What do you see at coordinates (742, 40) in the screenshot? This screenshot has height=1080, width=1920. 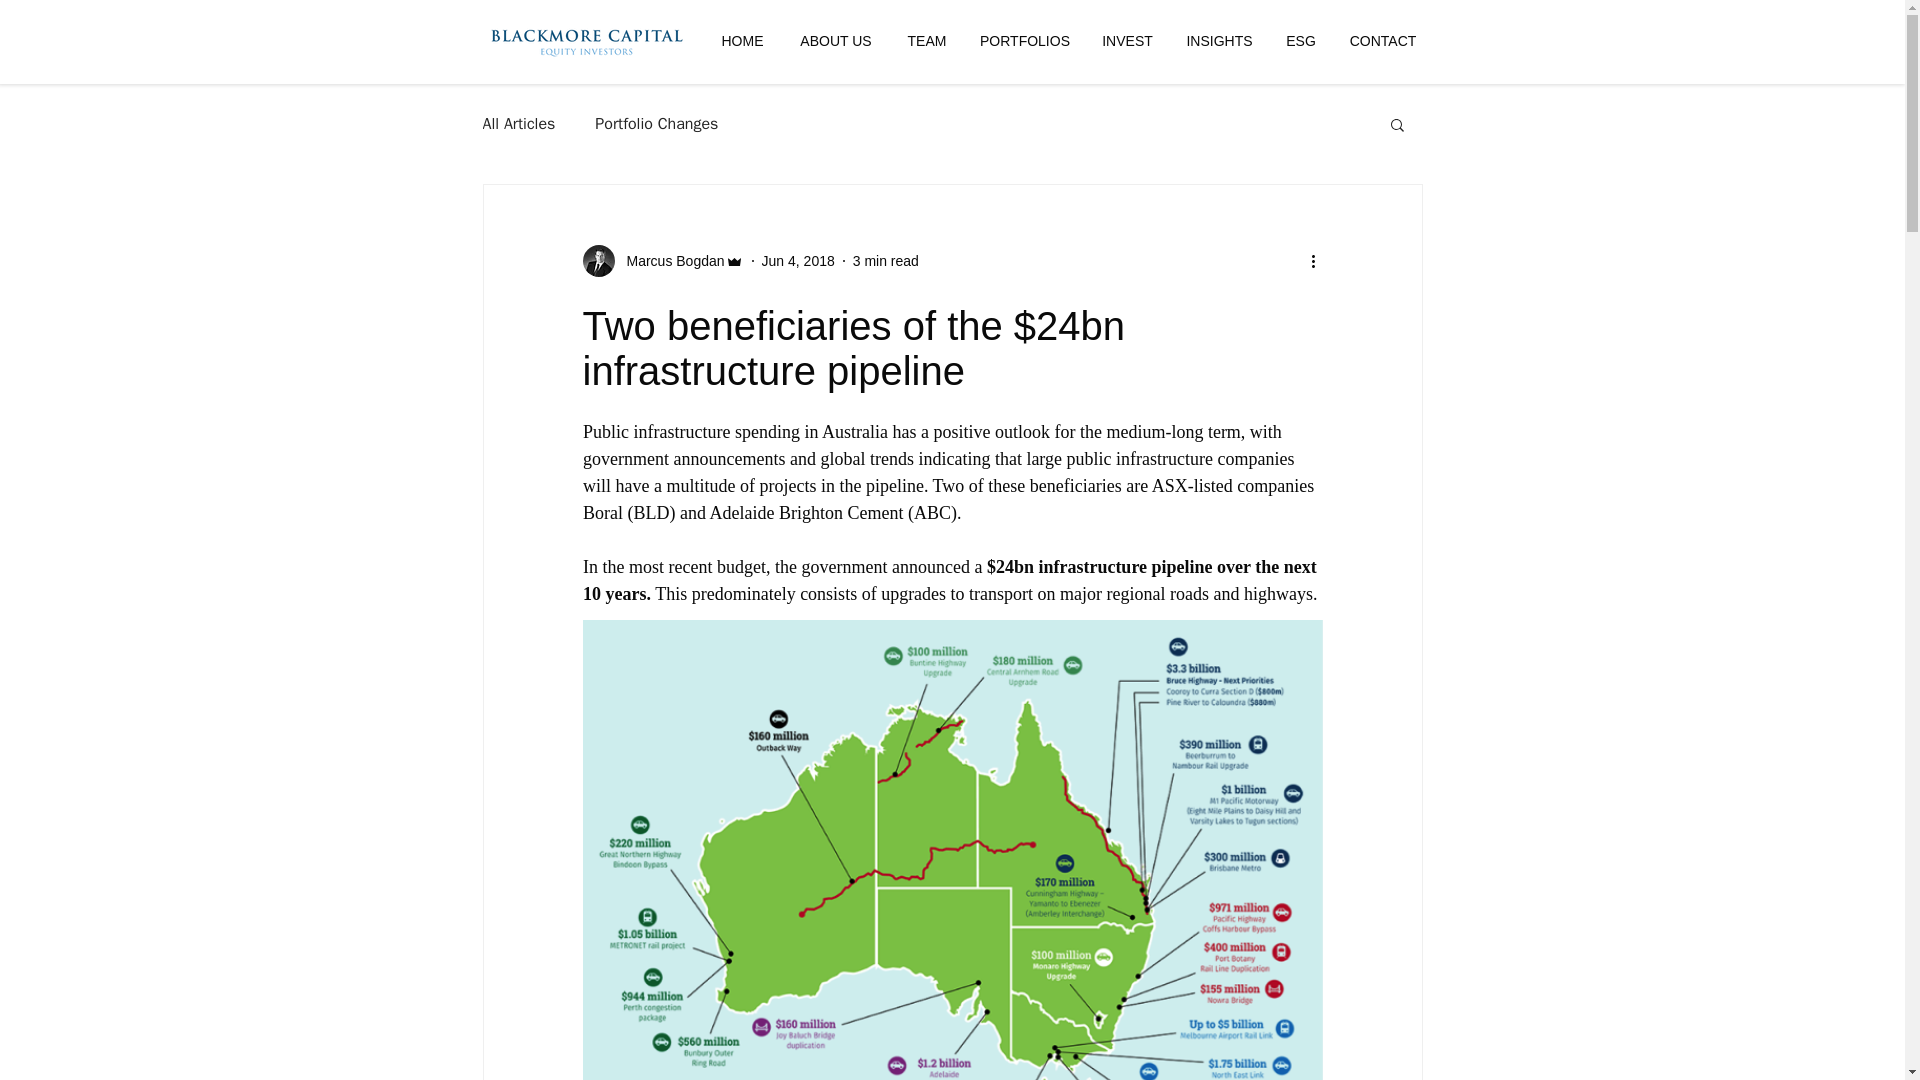 I see `HOME` at bounding box center [742, 40].